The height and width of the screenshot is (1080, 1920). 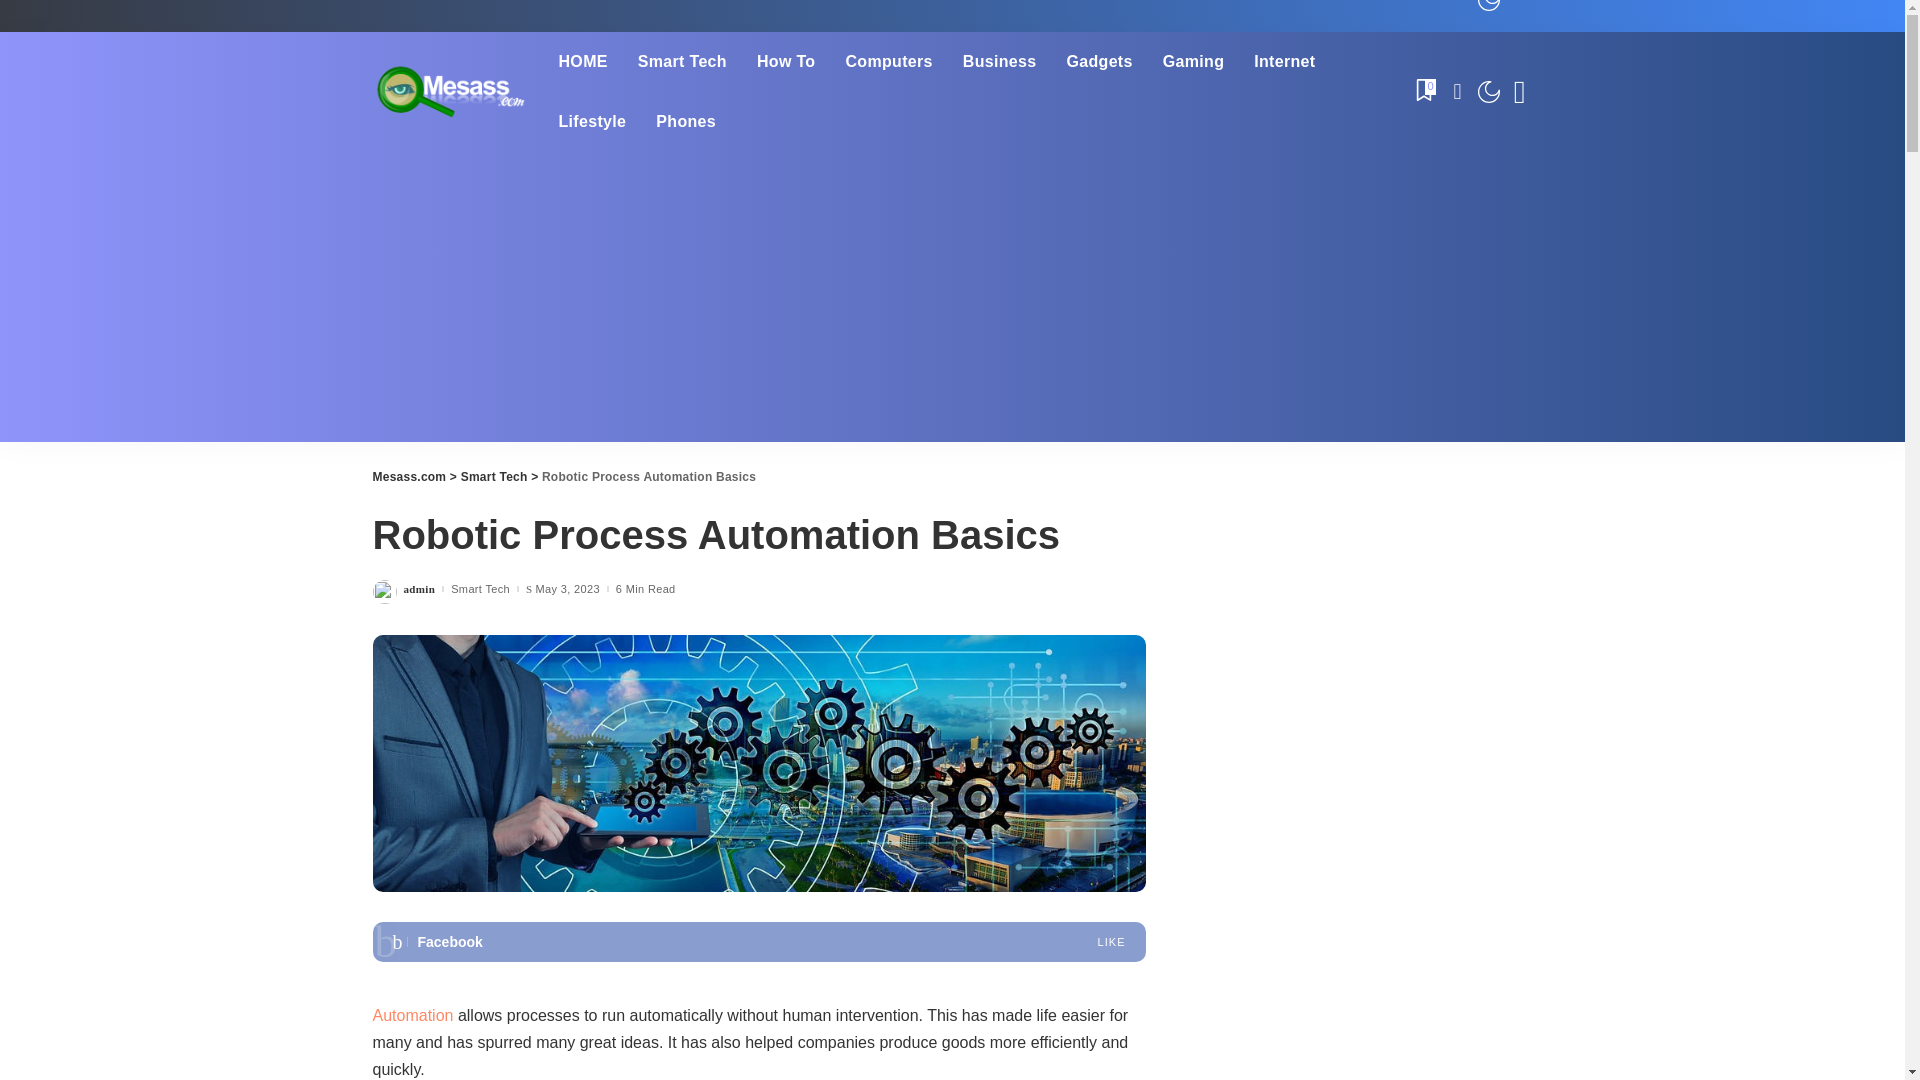 What do you see at coordinates (1193, 62) in the screenshot?
I see `Gaming` at bounding box center [1193, 62].